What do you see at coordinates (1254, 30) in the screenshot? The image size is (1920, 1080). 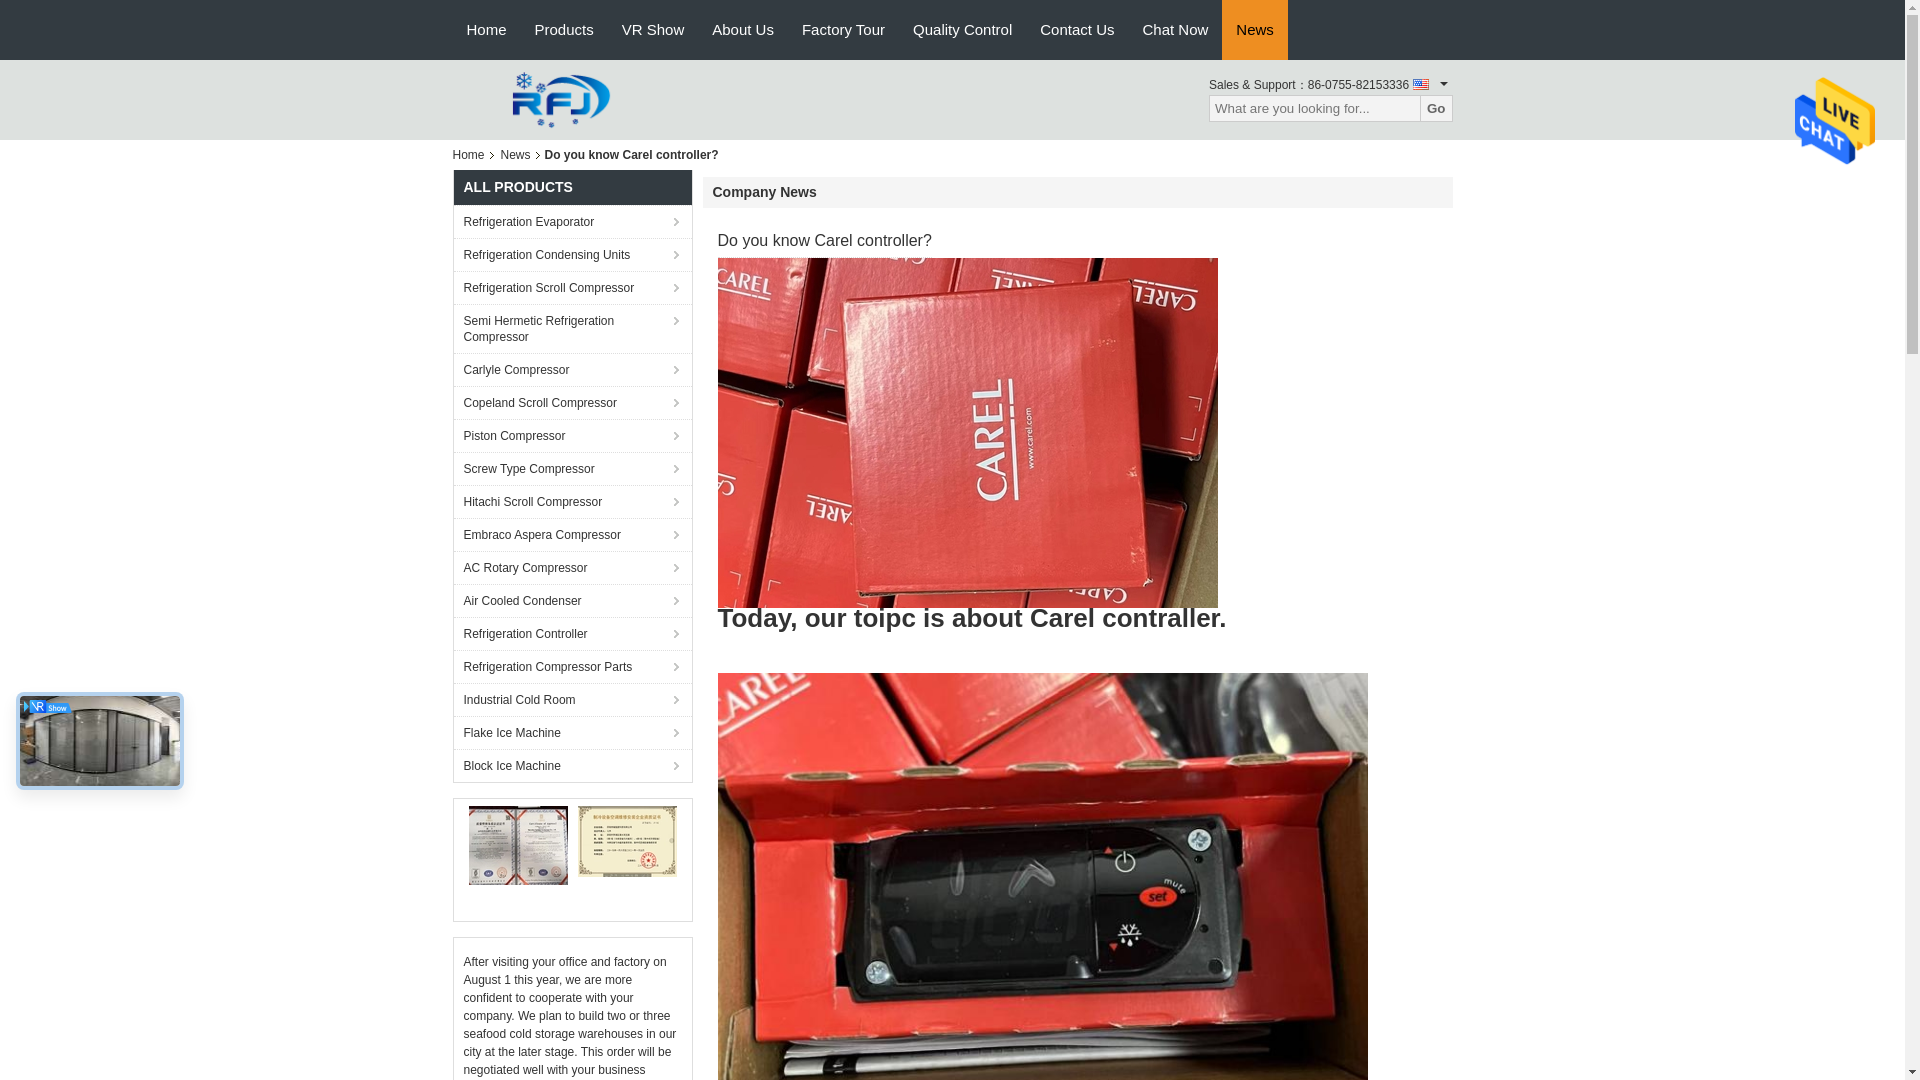 I see `News` at bounding box center [1254, 30].